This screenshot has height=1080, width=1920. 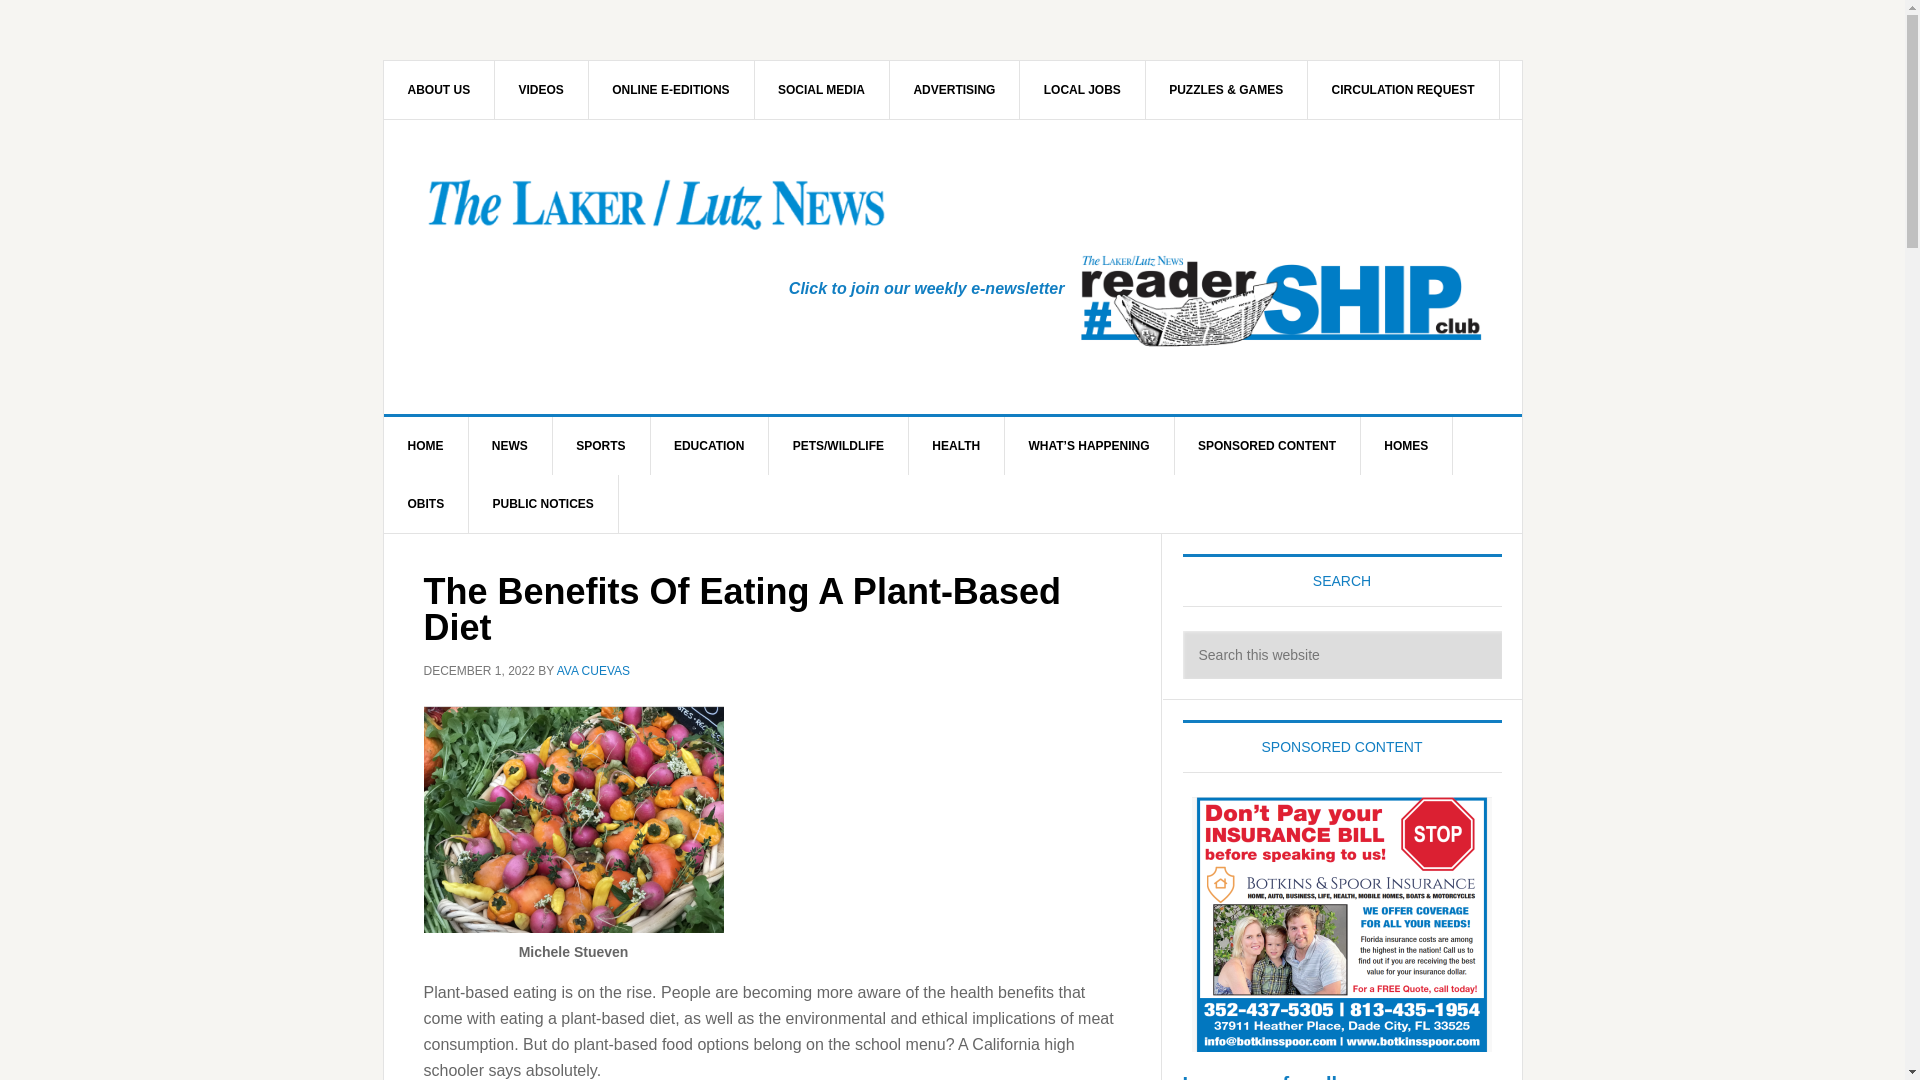 I want to click on HOME, so click(x=426, y=446).